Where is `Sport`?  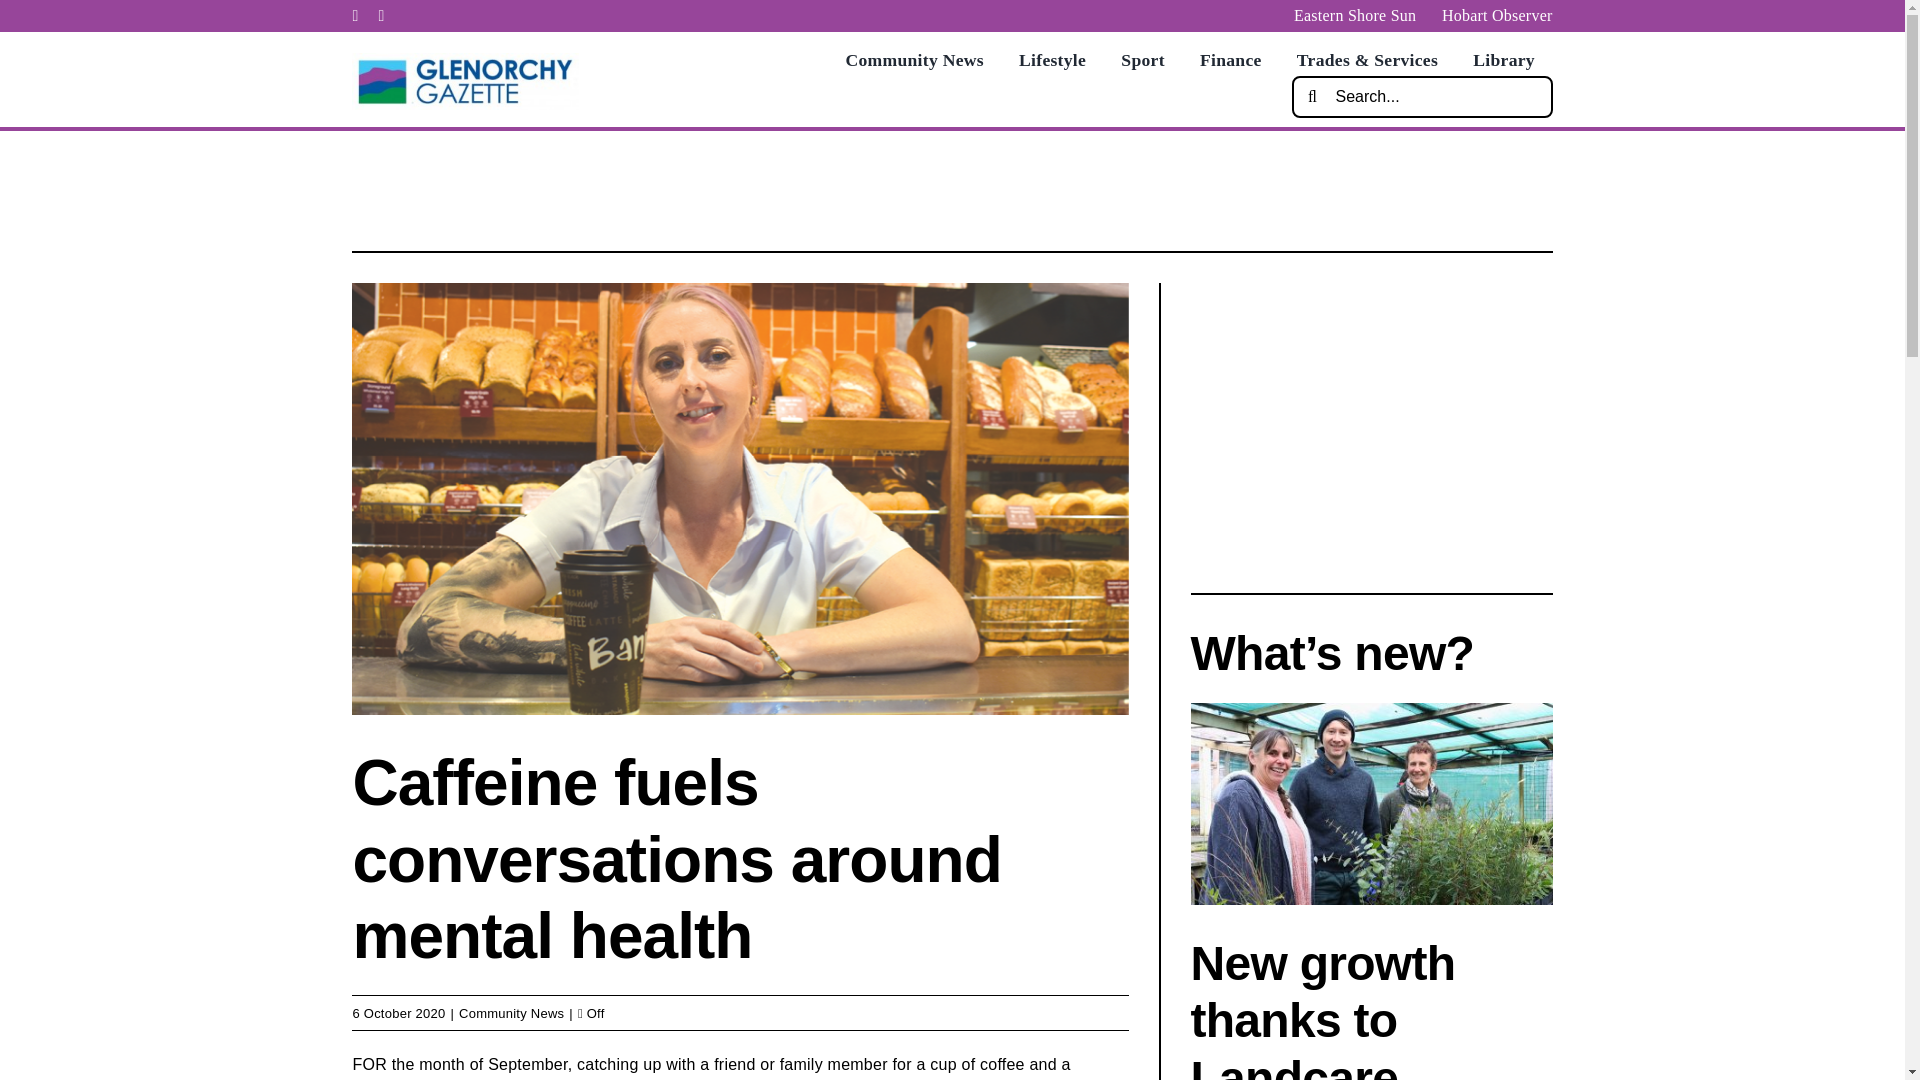 Sport is located at coordinates (1142, 60).